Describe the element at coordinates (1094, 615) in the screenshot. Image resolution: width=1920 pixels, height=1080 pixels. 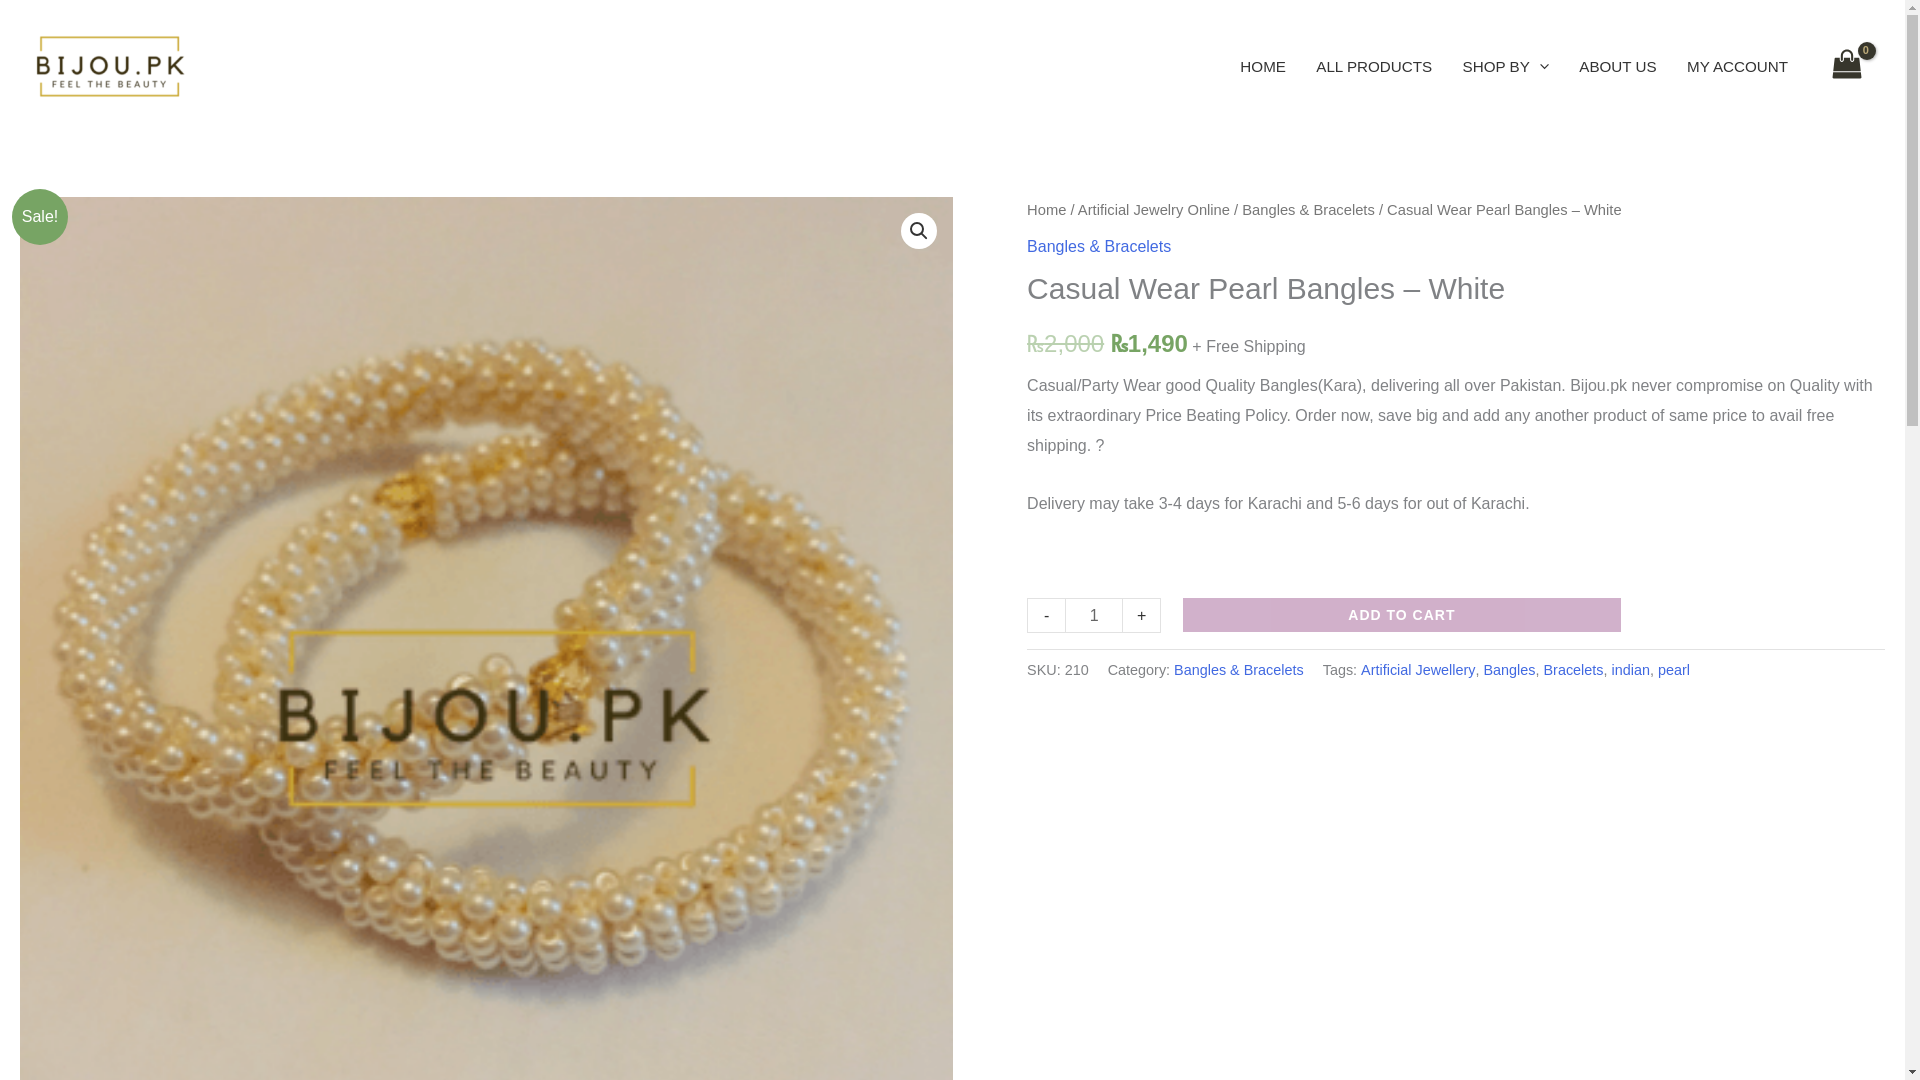
I see `1` at that location.